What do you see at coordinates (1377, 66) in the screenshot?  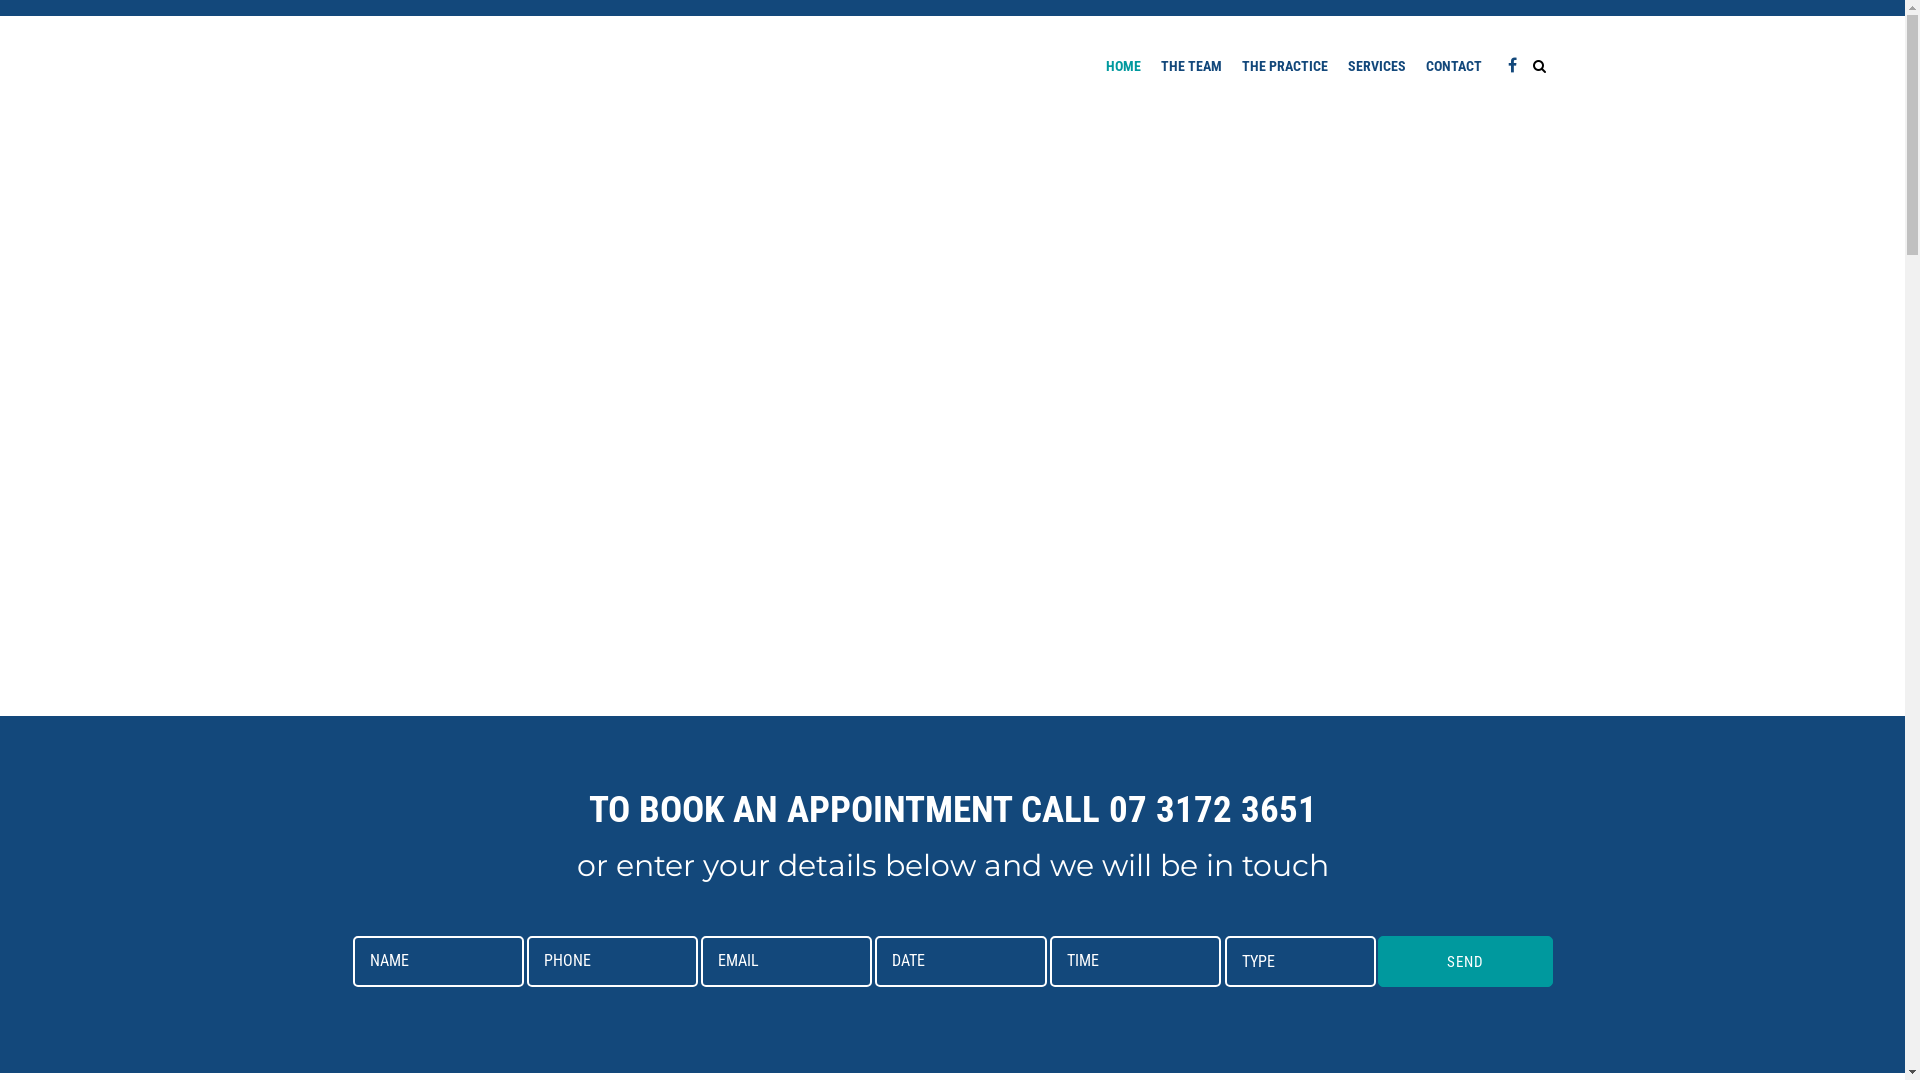 I see `SERVICES` at bounding box center [1377, 66].